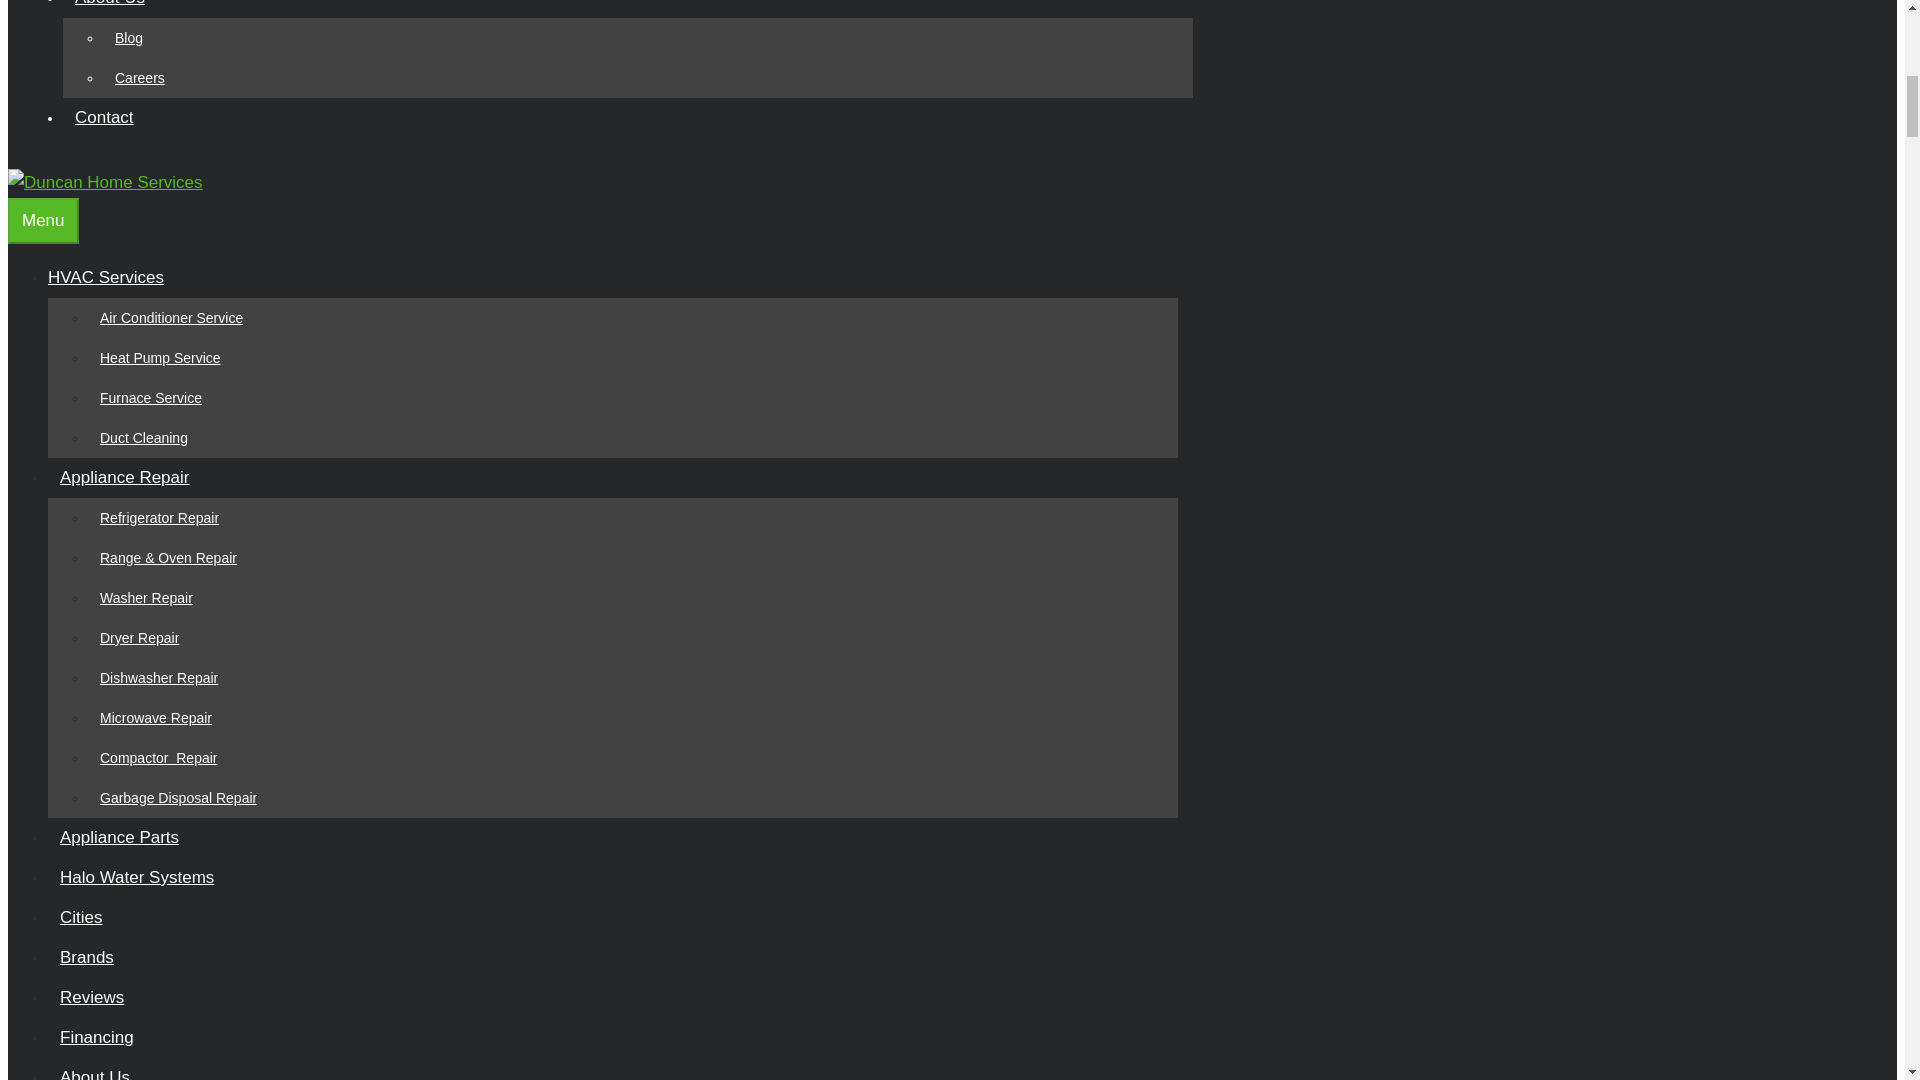 This screenshot has width=1920, height=1080. I want to click on About Us, so click(116, 3).